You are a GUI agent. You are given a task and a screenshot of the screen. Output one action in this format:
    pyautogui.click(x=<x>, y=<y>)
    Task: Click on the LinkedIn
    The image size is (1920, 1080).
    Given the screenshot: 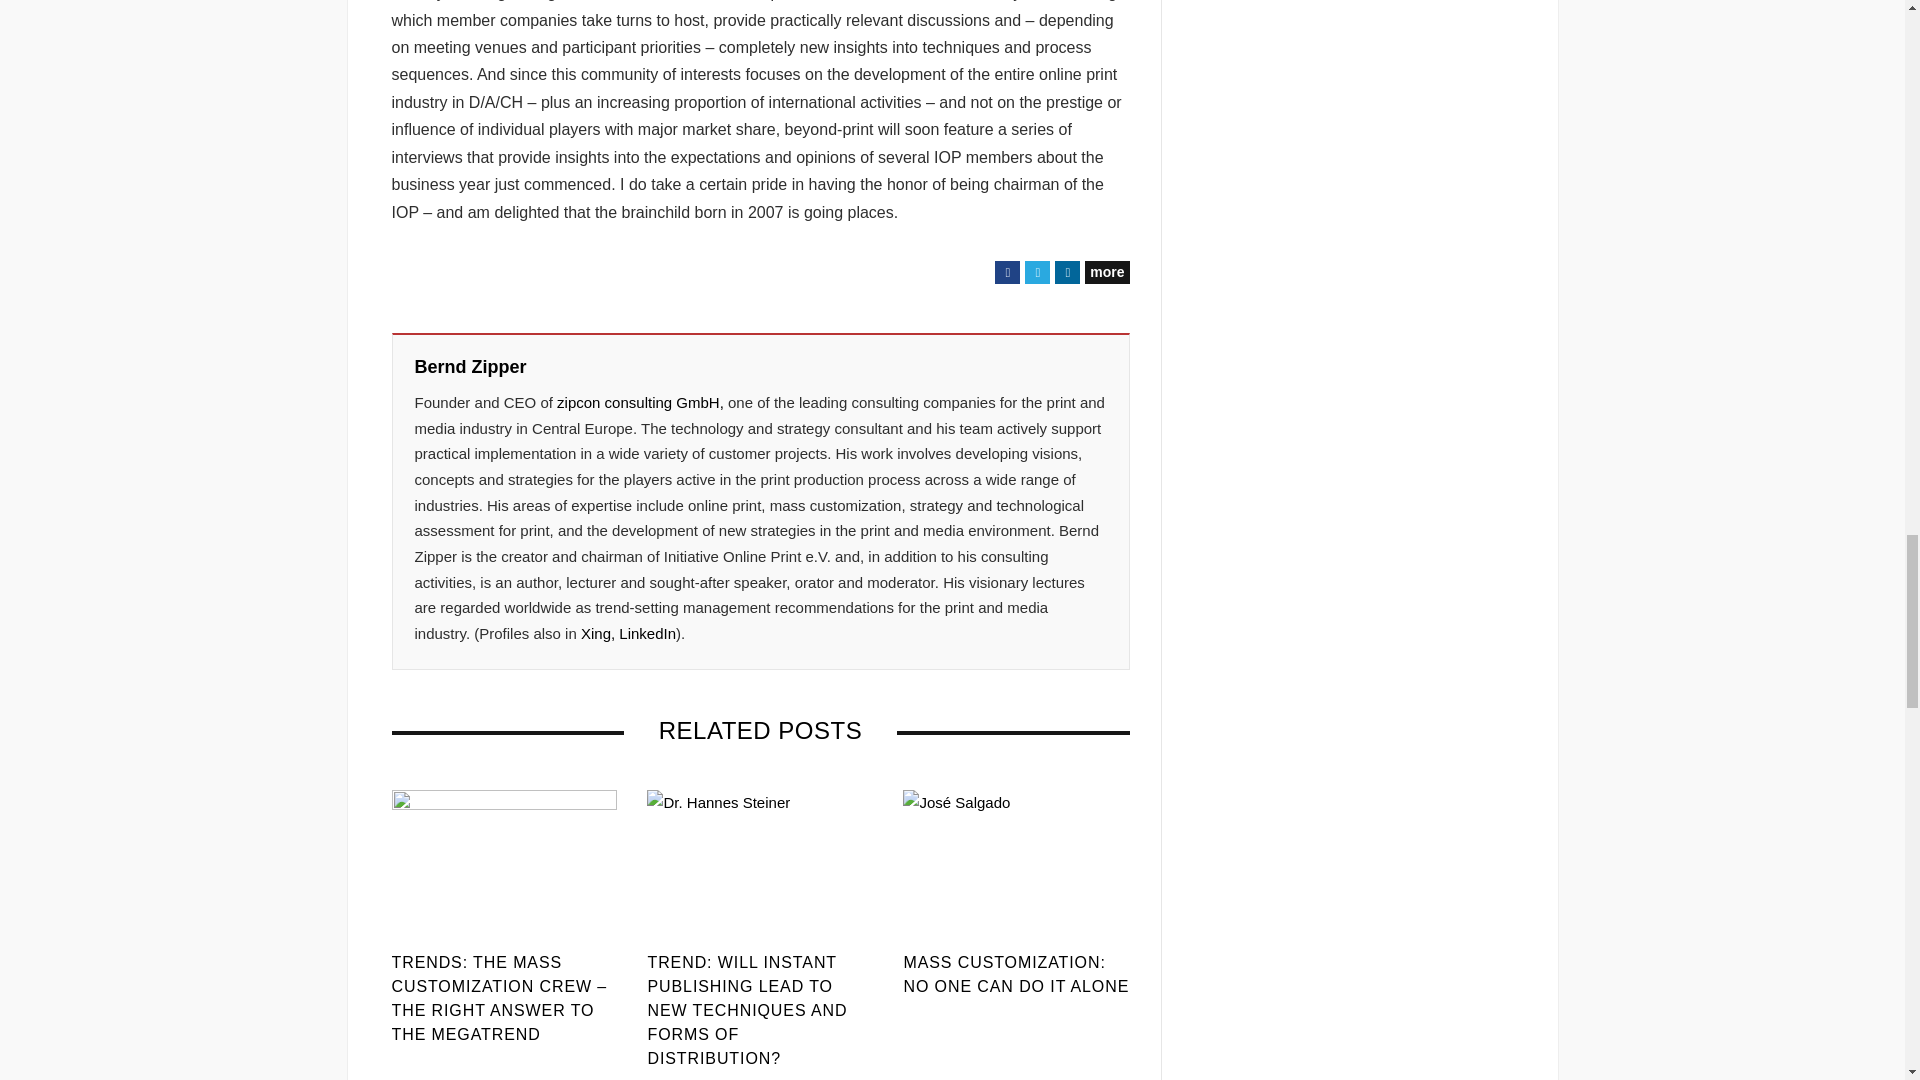 What is the action you would take?
    pyautogui.click(x=646, y=633)
    